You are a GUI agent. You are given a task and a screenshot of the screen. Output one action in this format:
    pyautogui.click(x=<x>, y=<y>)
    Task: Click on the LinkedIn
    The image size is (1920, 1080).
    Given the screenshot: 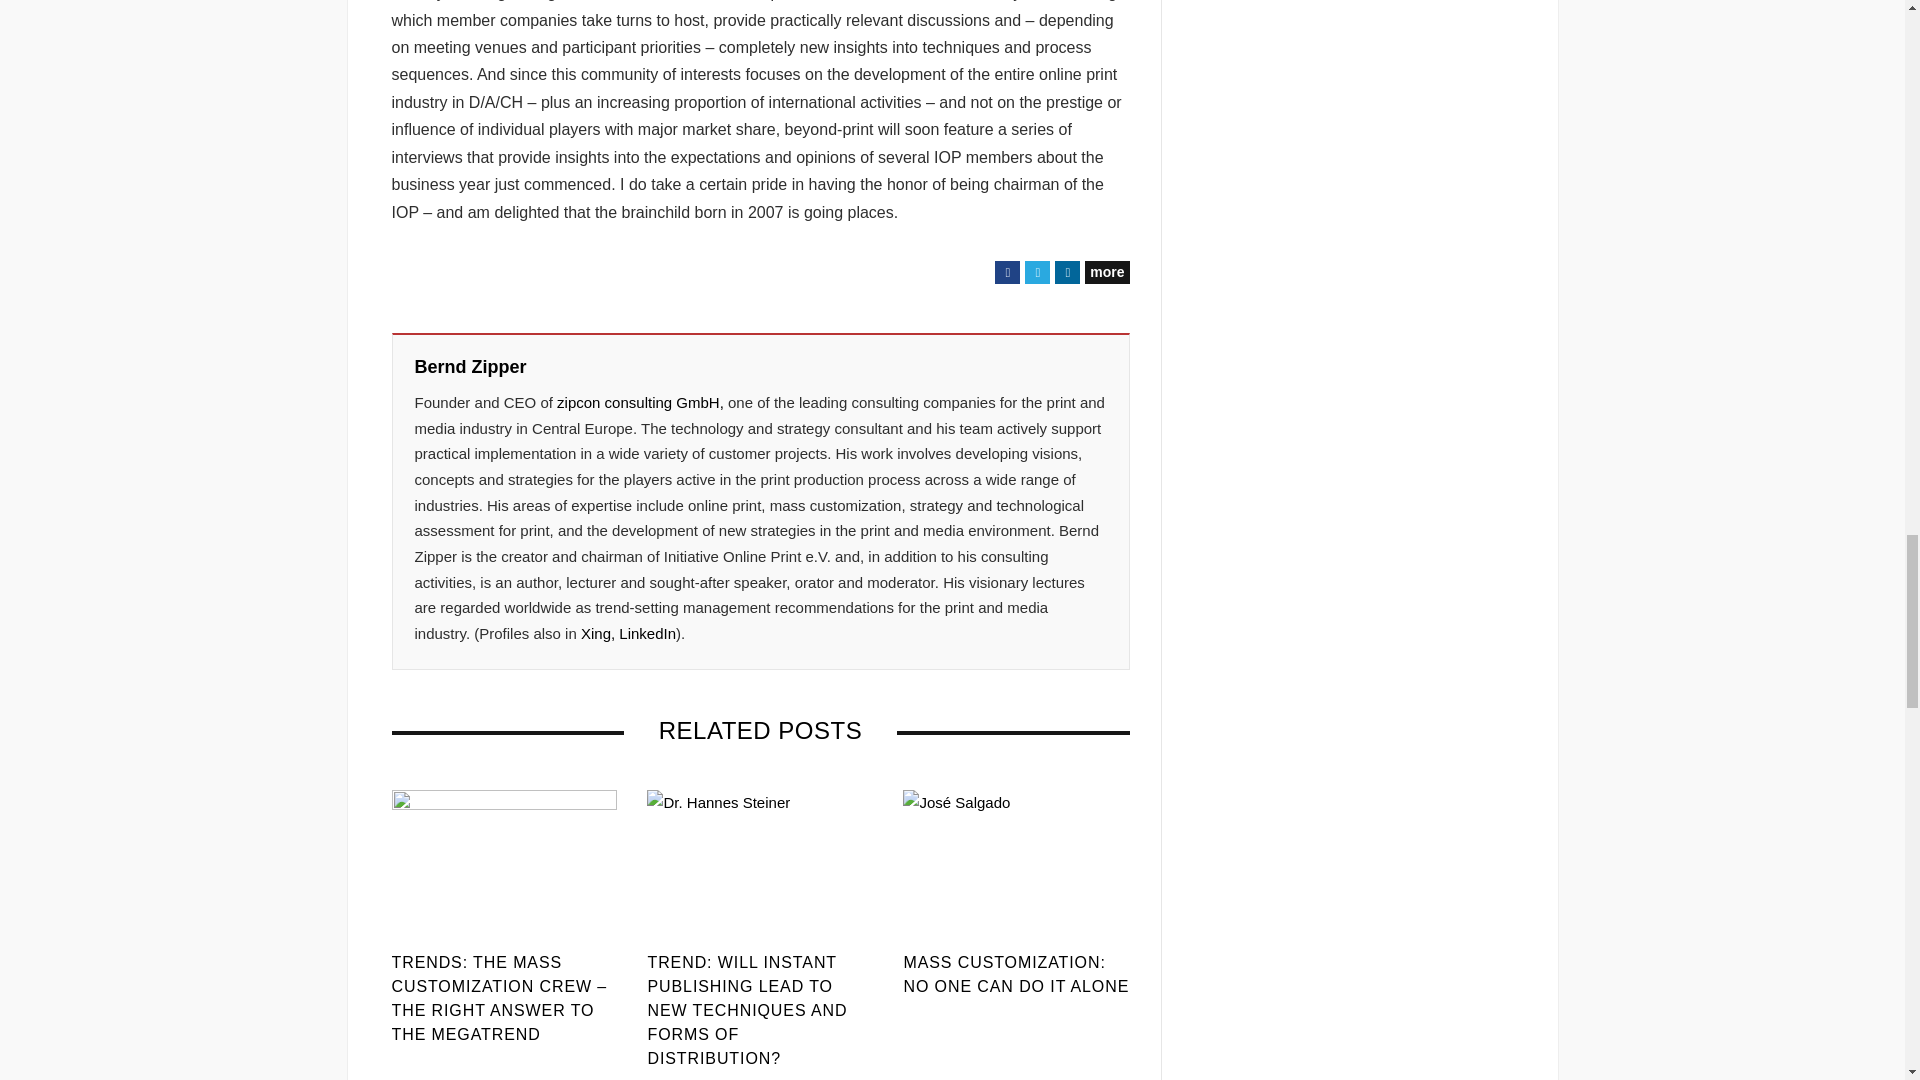 What is the action you would take?
    pyautogui.click(x=646, y=633)
    